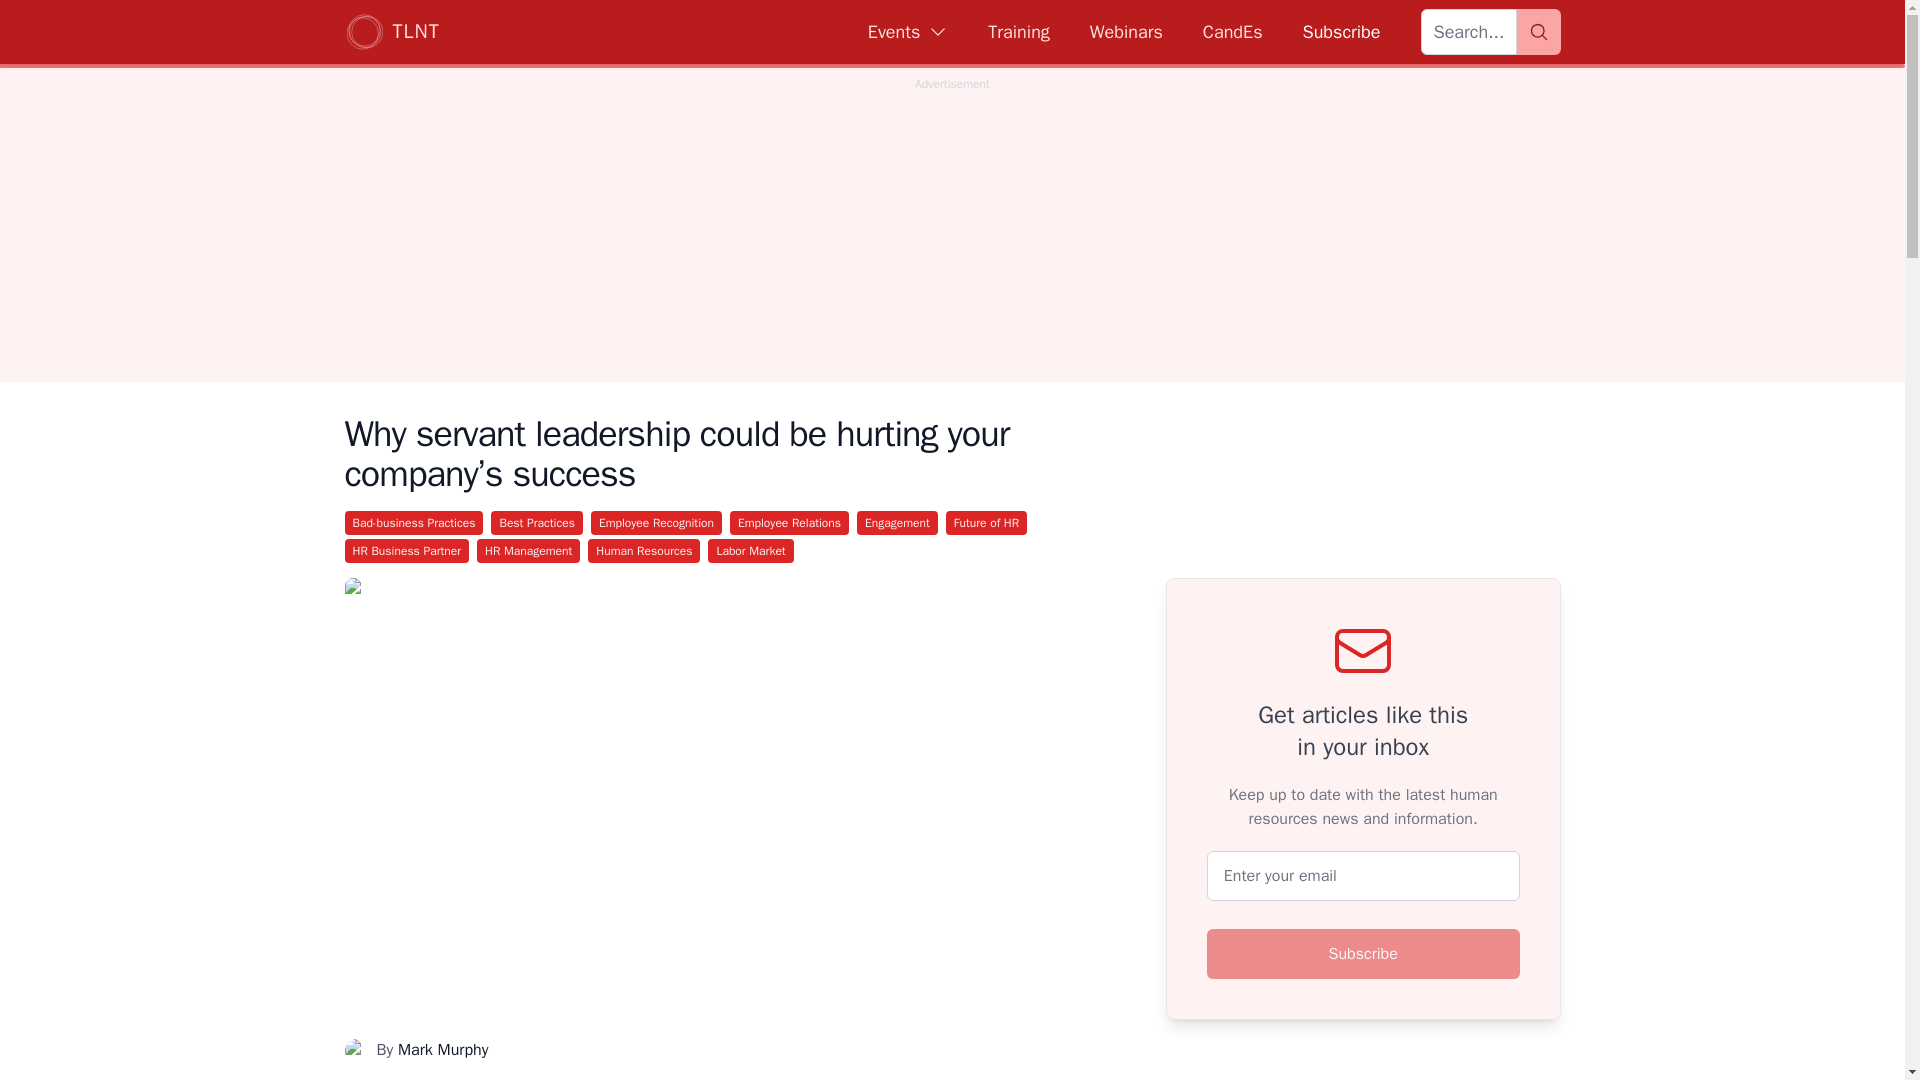  I want to click on HR Management, so click(528, 550).